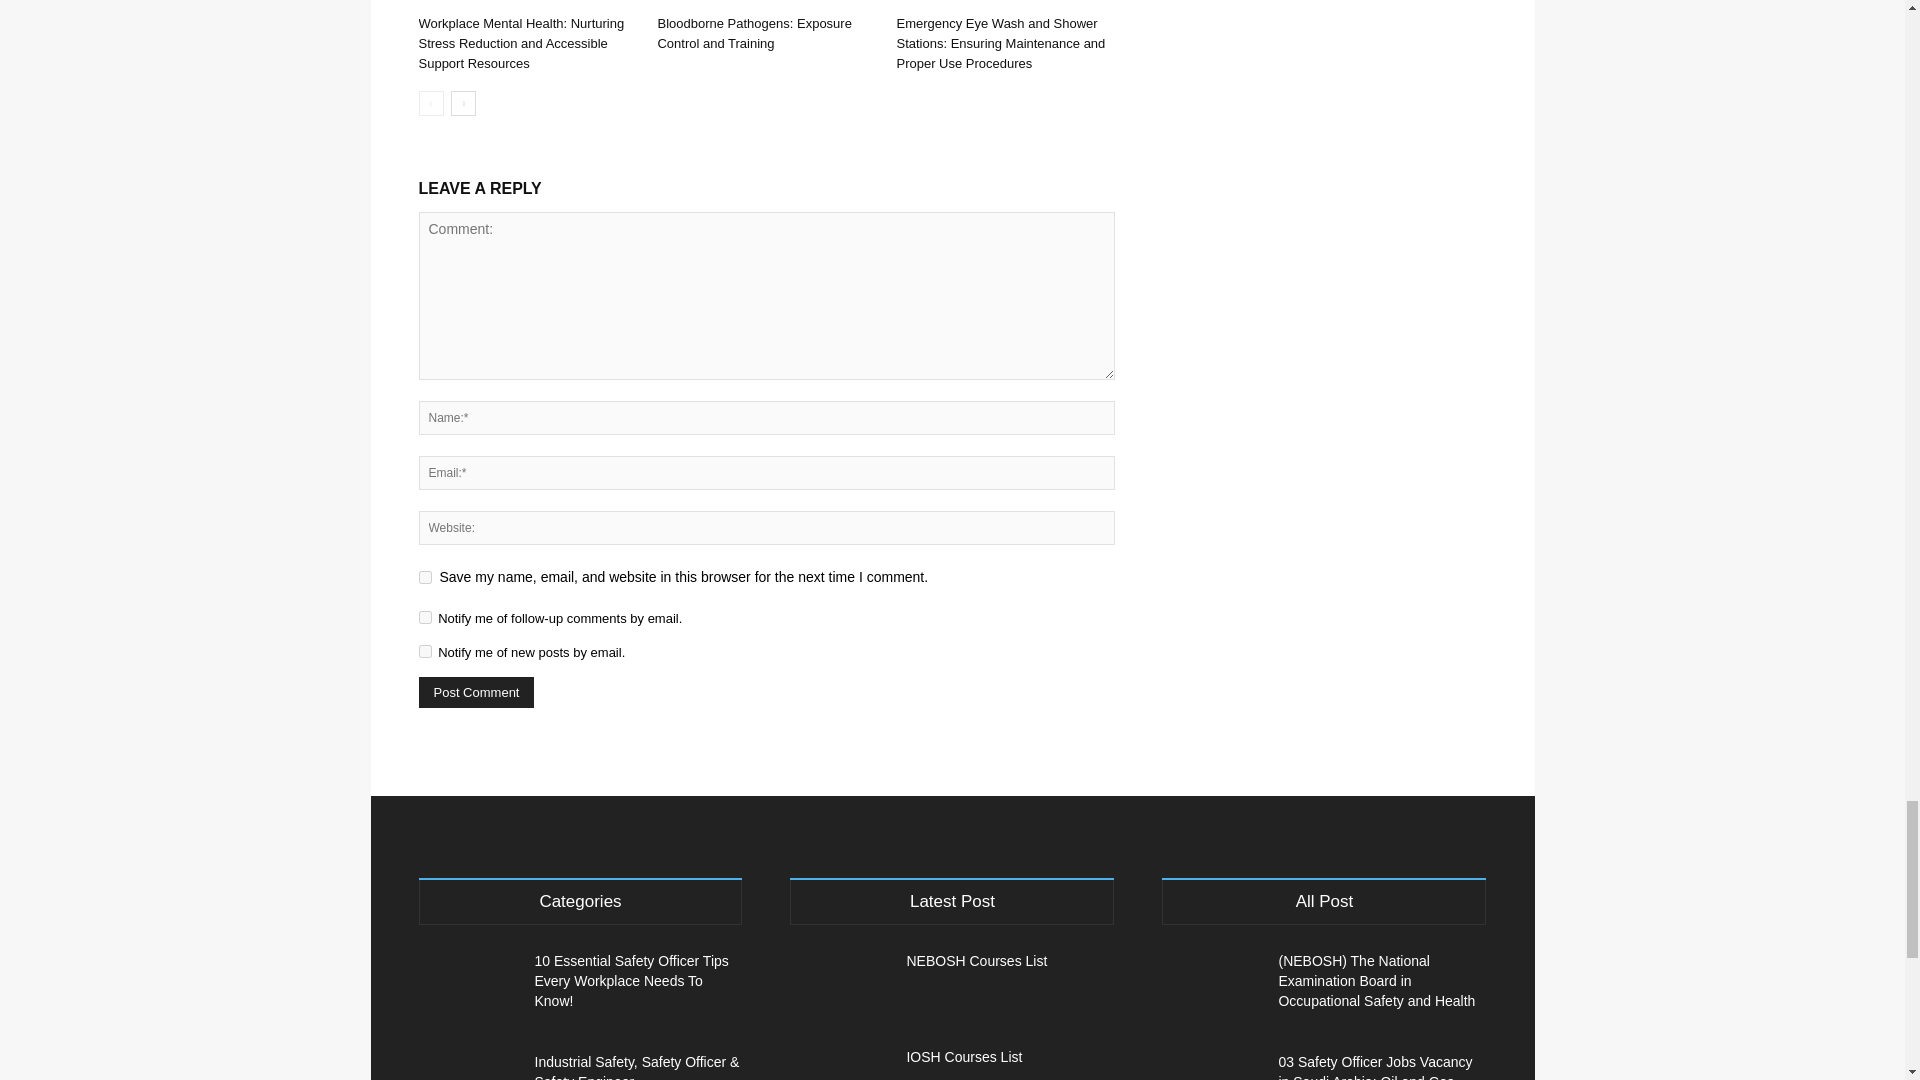  Describe the element at coordinates (424, 650) in the screenshot. I see `subscribe` at that location.